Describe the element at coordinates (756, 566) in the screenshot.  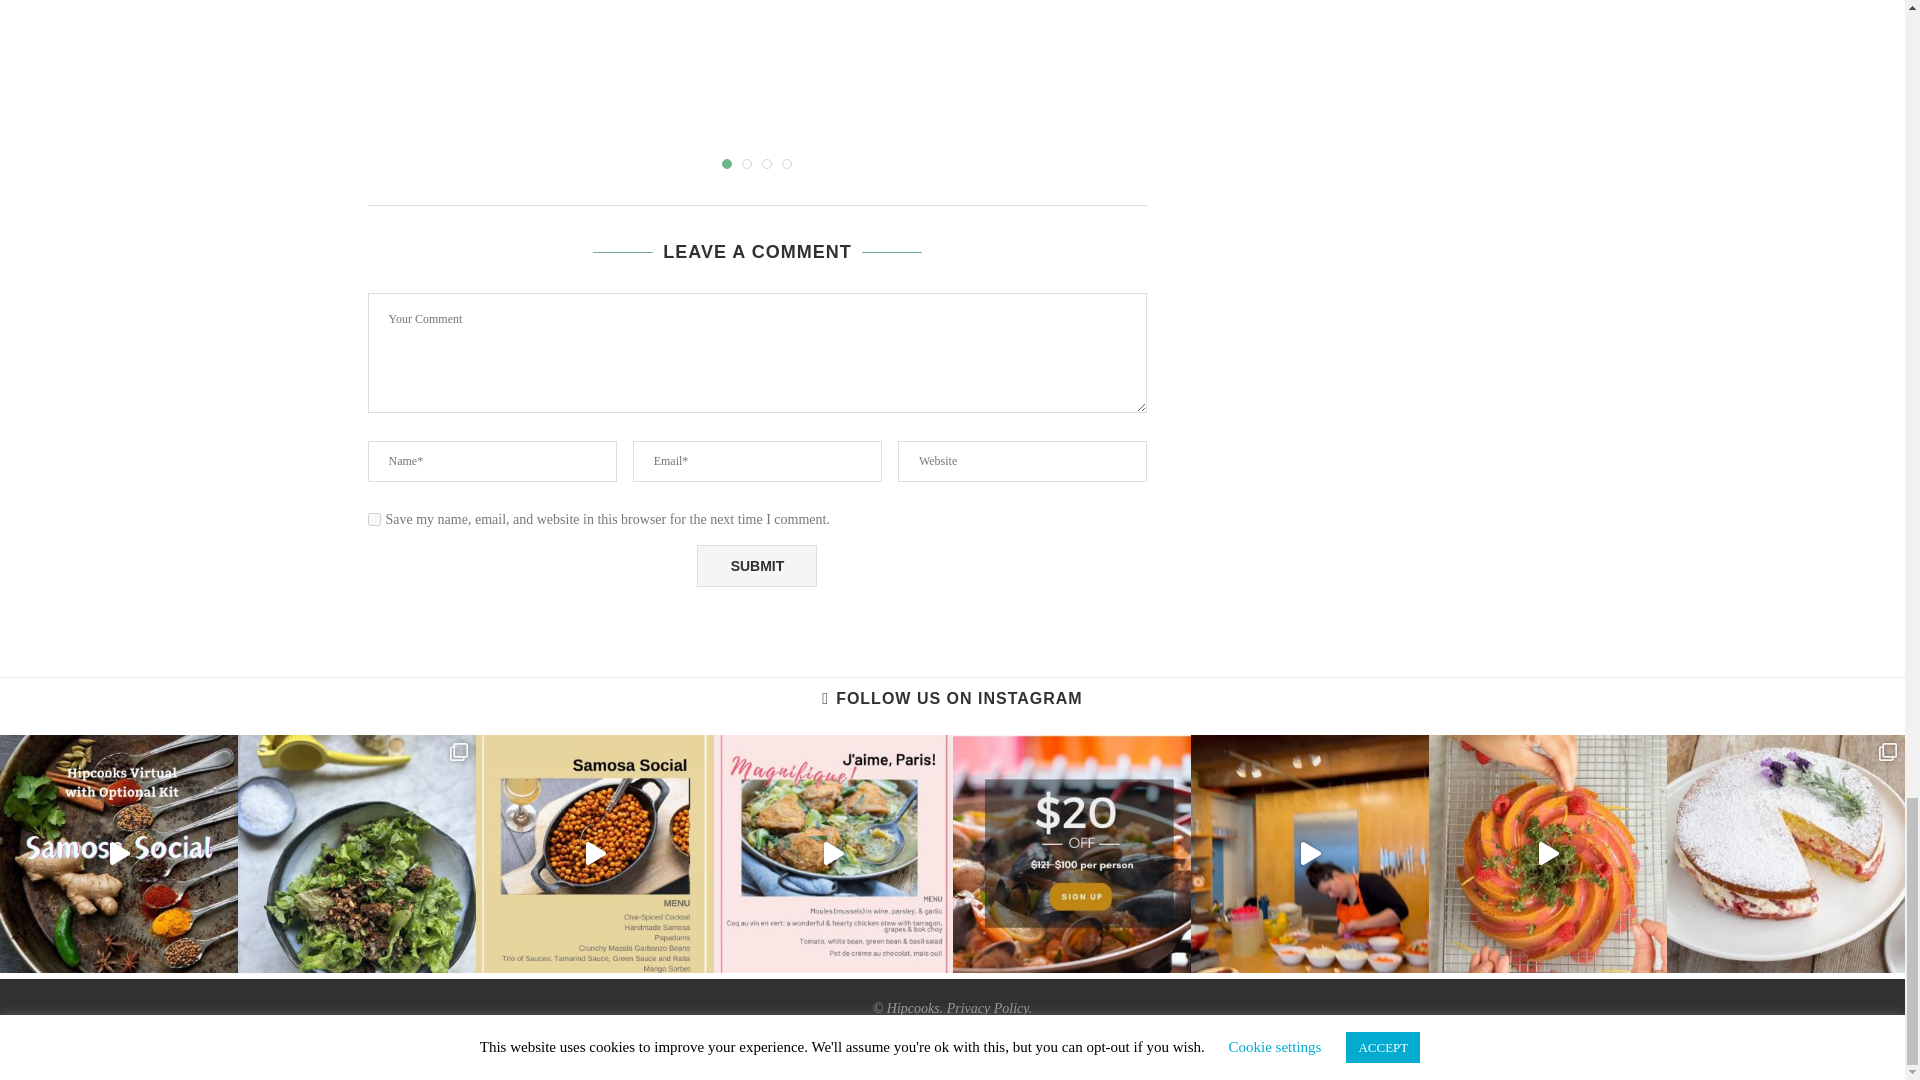
I see `Submit` at that location.